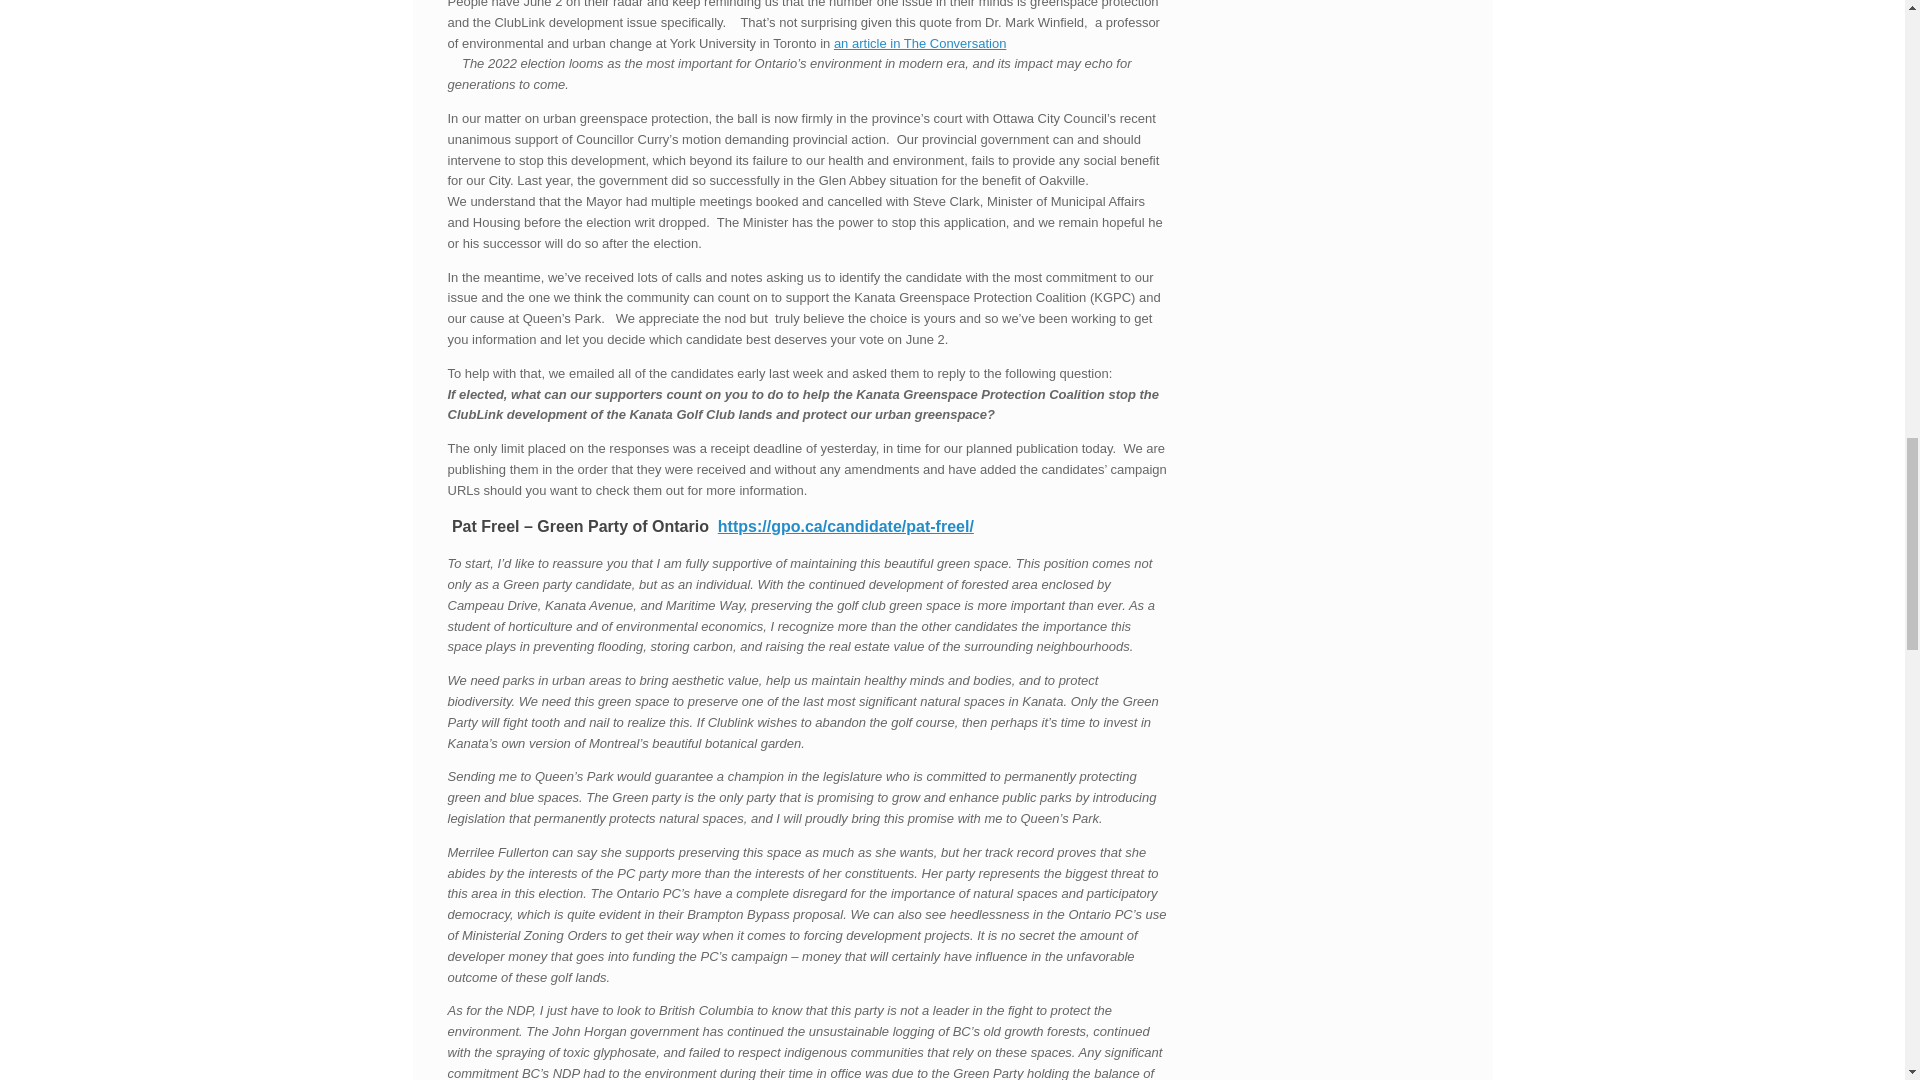  Describe the element at coordinates (920, 42) in the screenshot. I see `an article in The Conversation` at that location.